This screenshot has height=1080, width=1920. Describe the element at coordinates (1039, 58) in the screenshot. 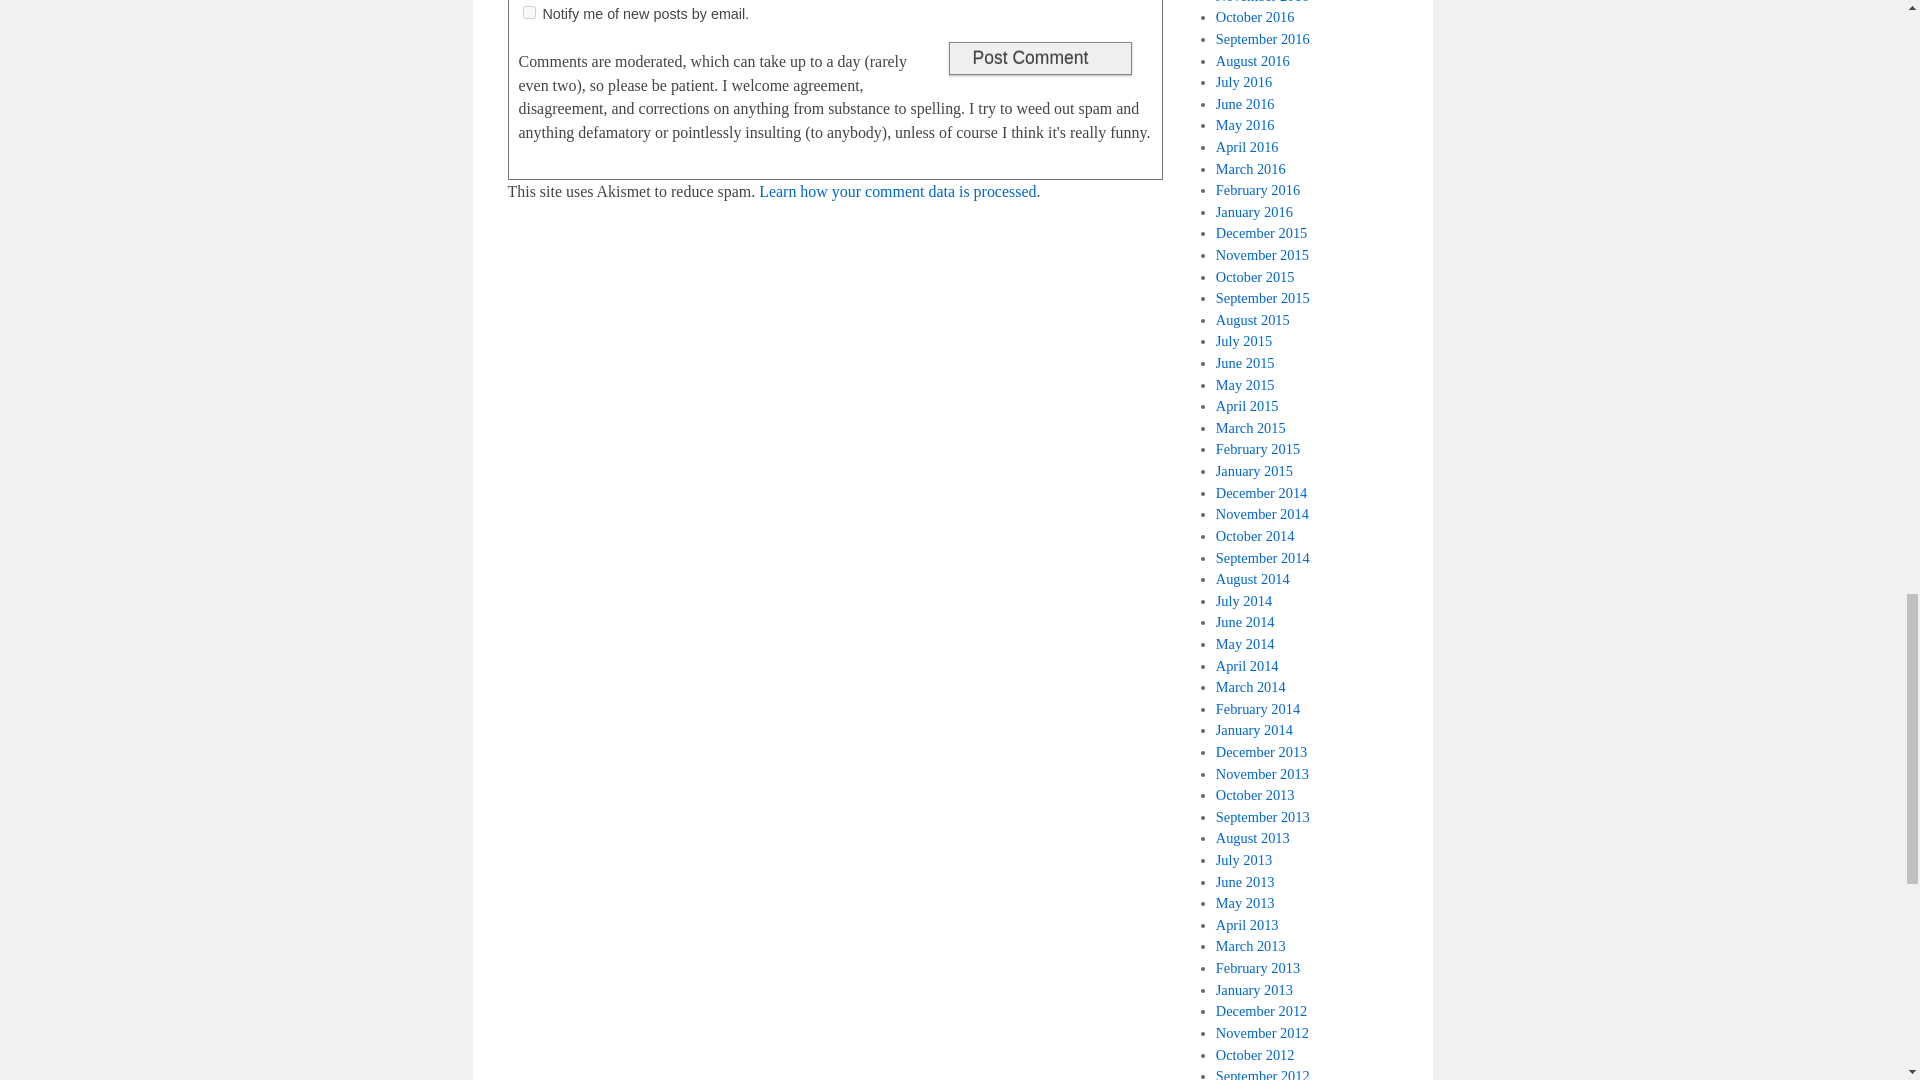

I see `Post Comment` at that location.